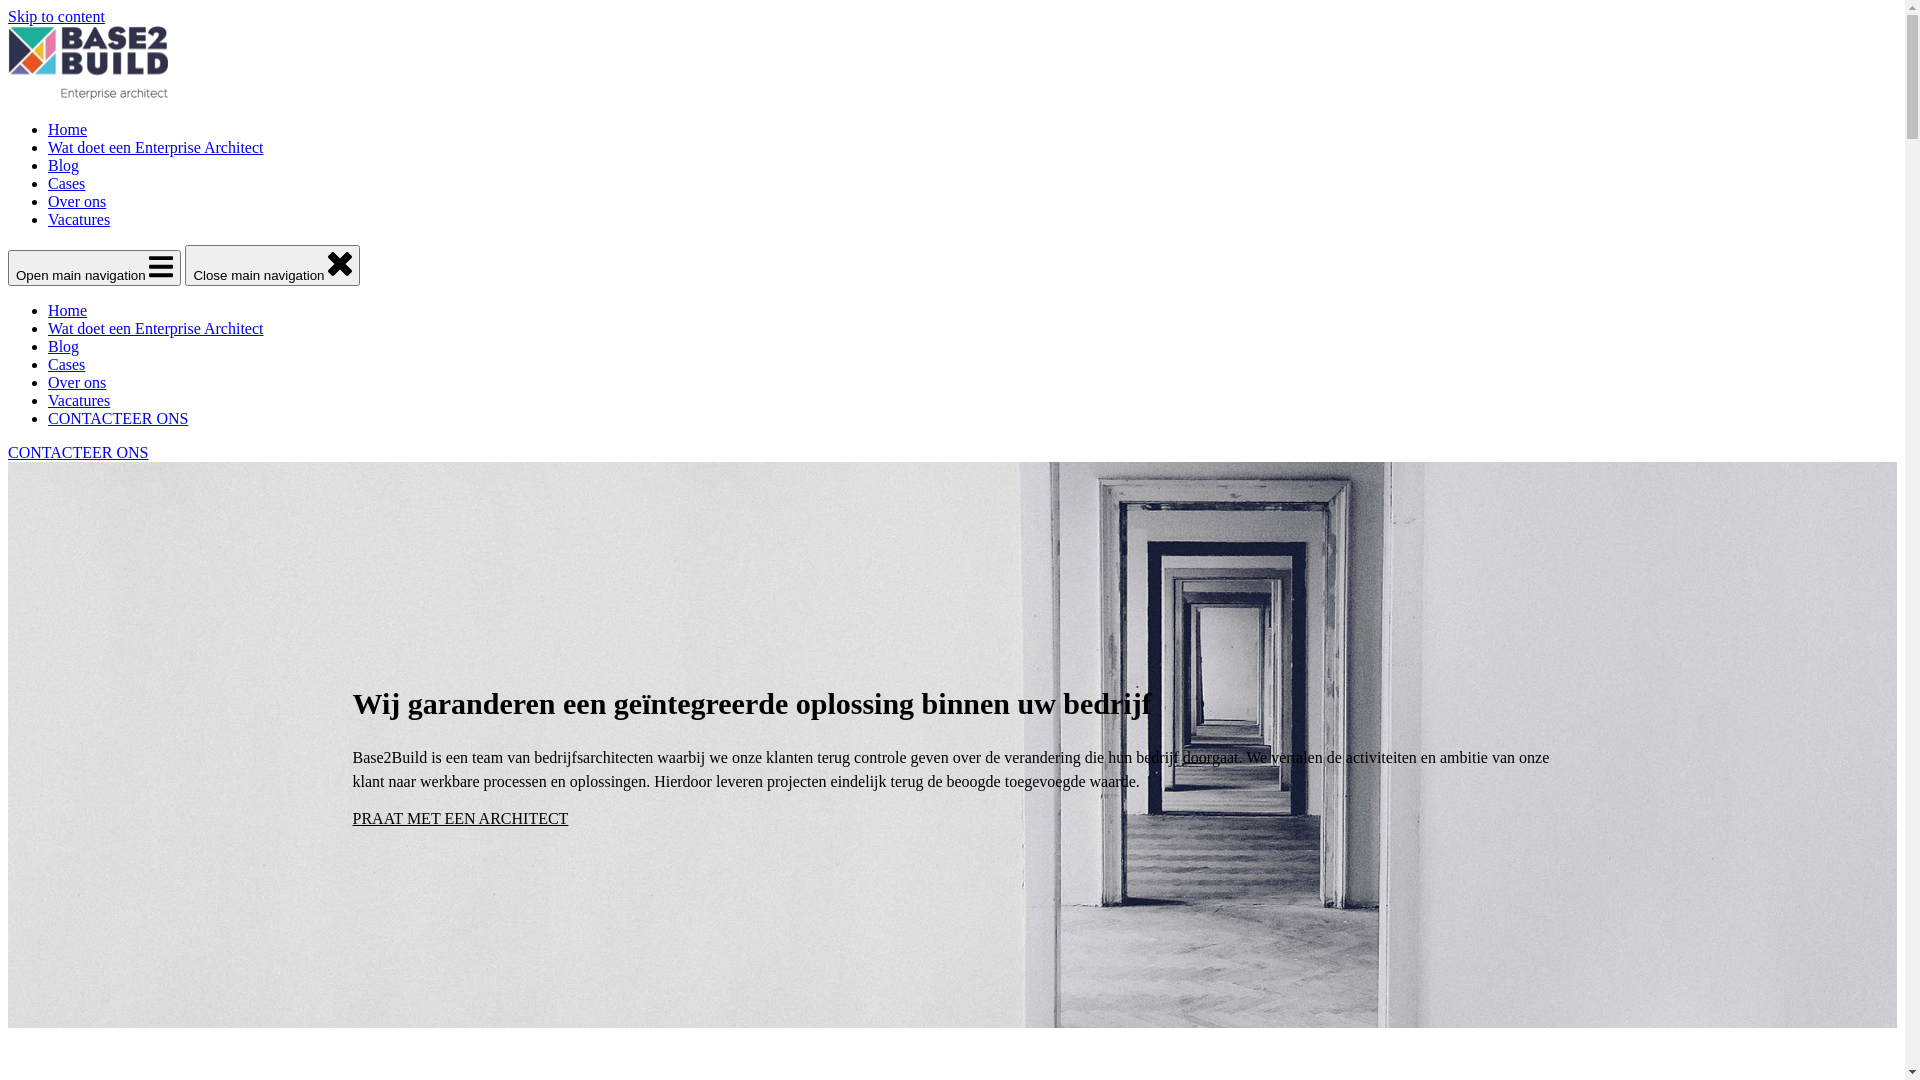  What do you see at coordinates (78, 452) in the screenshot?
I see `CONTACTEER ONS` at bounding box center [78, 452].